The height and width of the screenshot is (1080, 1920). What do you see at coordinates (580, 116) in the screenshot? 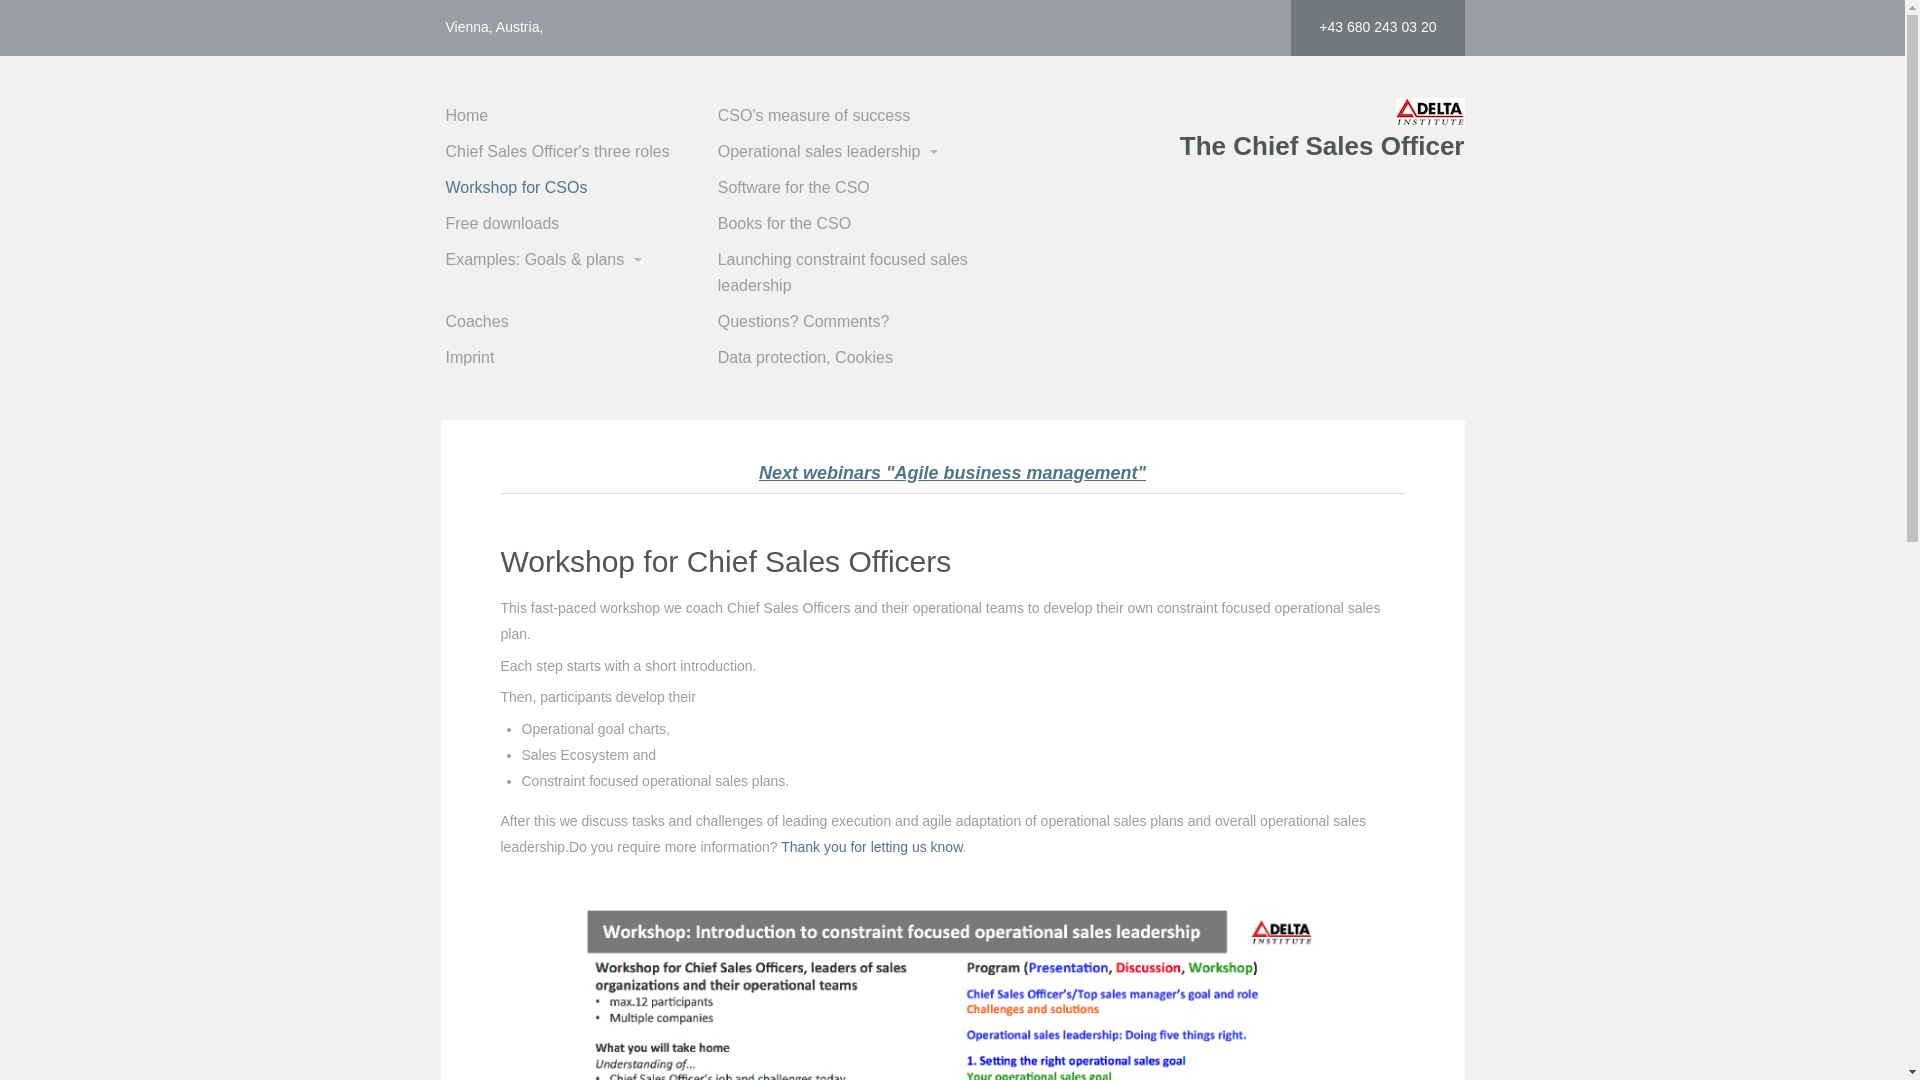
I see `Home` at bounding box center [580, 116].